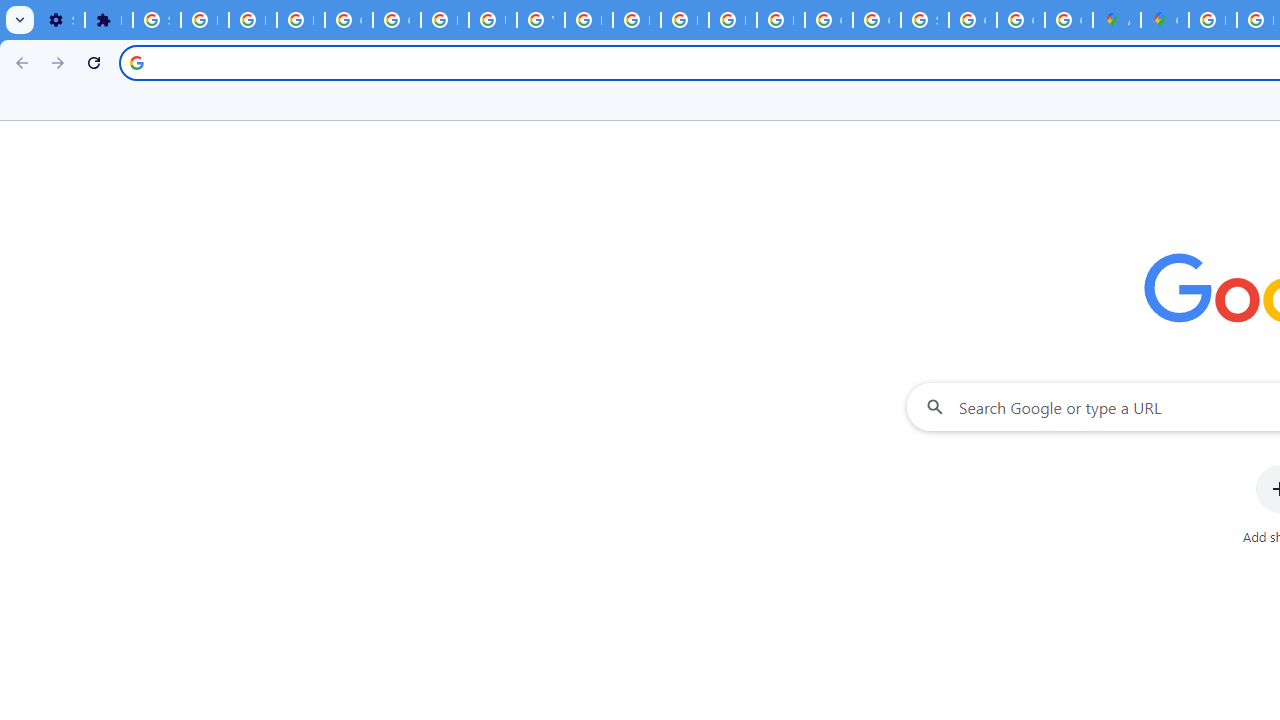 The width and height of the screenshot is (1280, 720). I want to click on Policy Accountability and Transparency - Transparency Center, so click(1212, 20).